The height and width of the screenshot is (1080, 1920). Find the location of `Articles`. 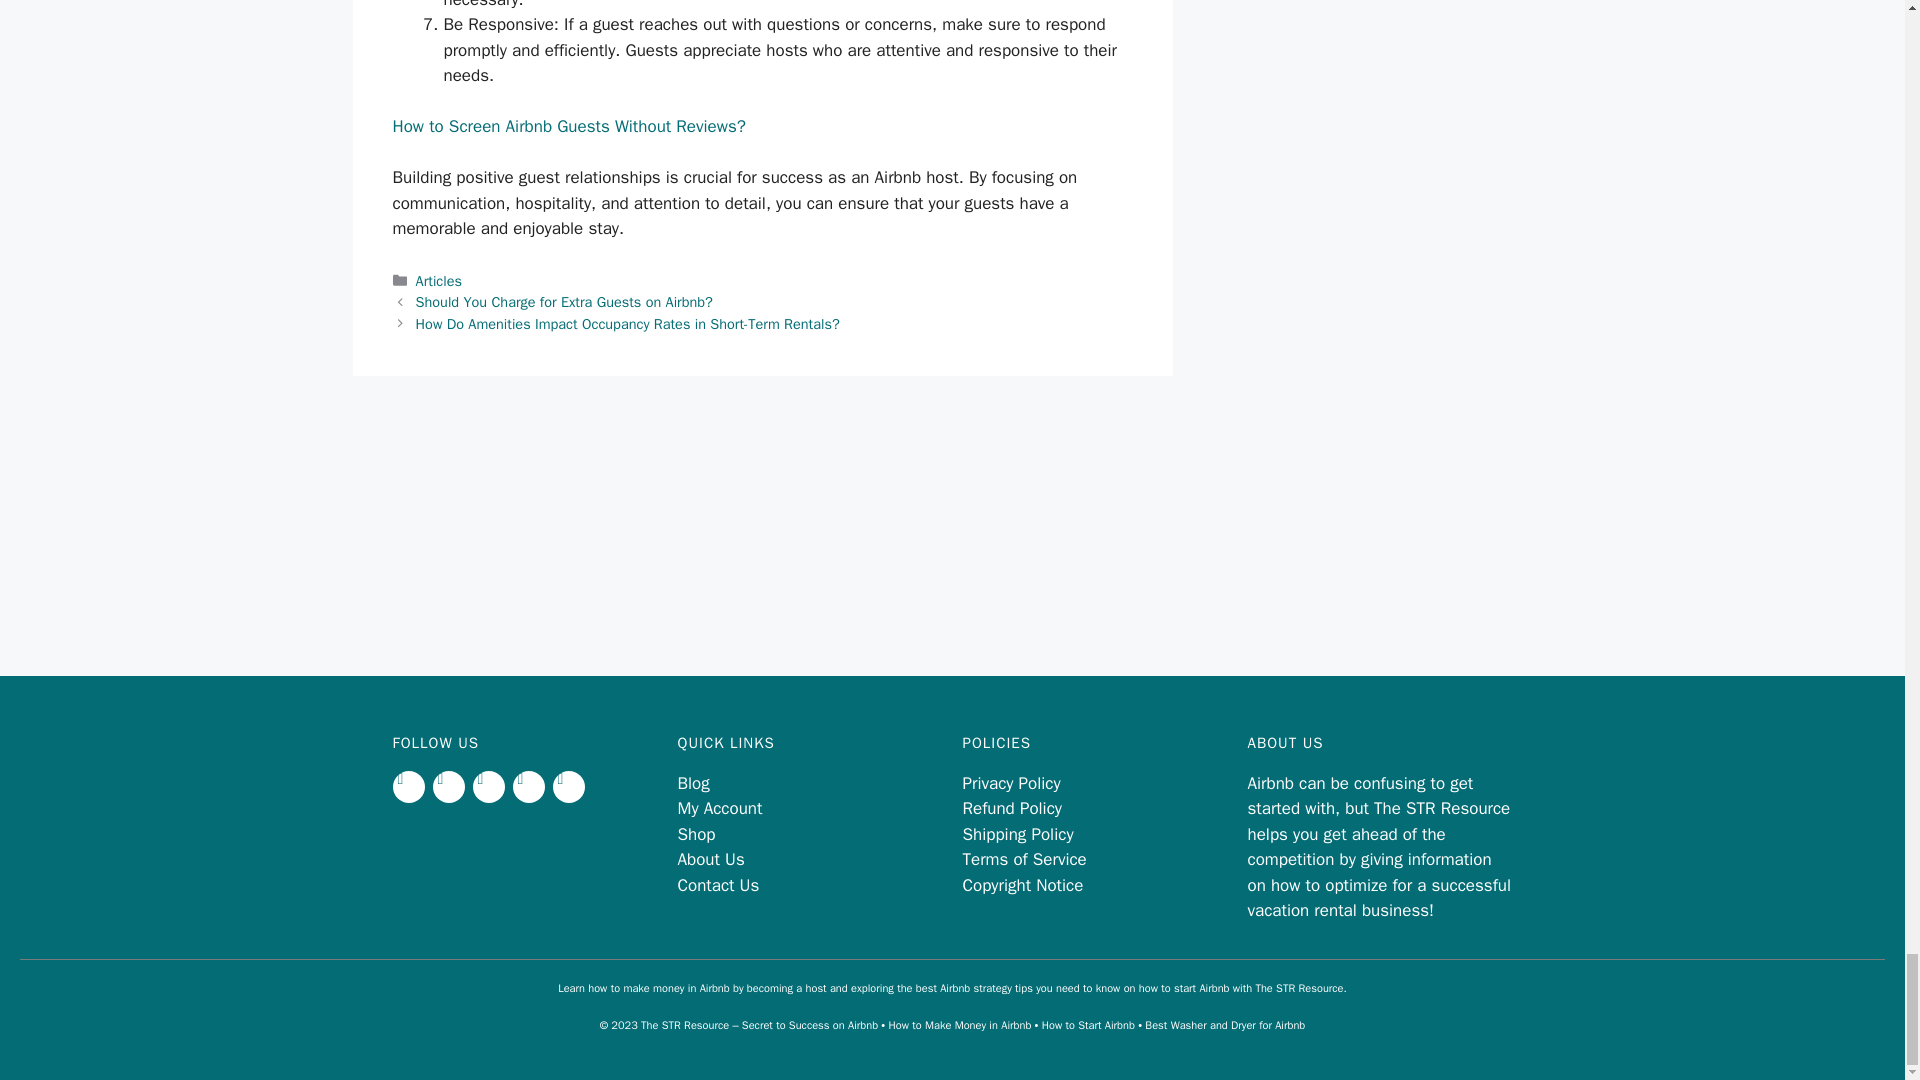

Articles is located at coordinates (439, 281).